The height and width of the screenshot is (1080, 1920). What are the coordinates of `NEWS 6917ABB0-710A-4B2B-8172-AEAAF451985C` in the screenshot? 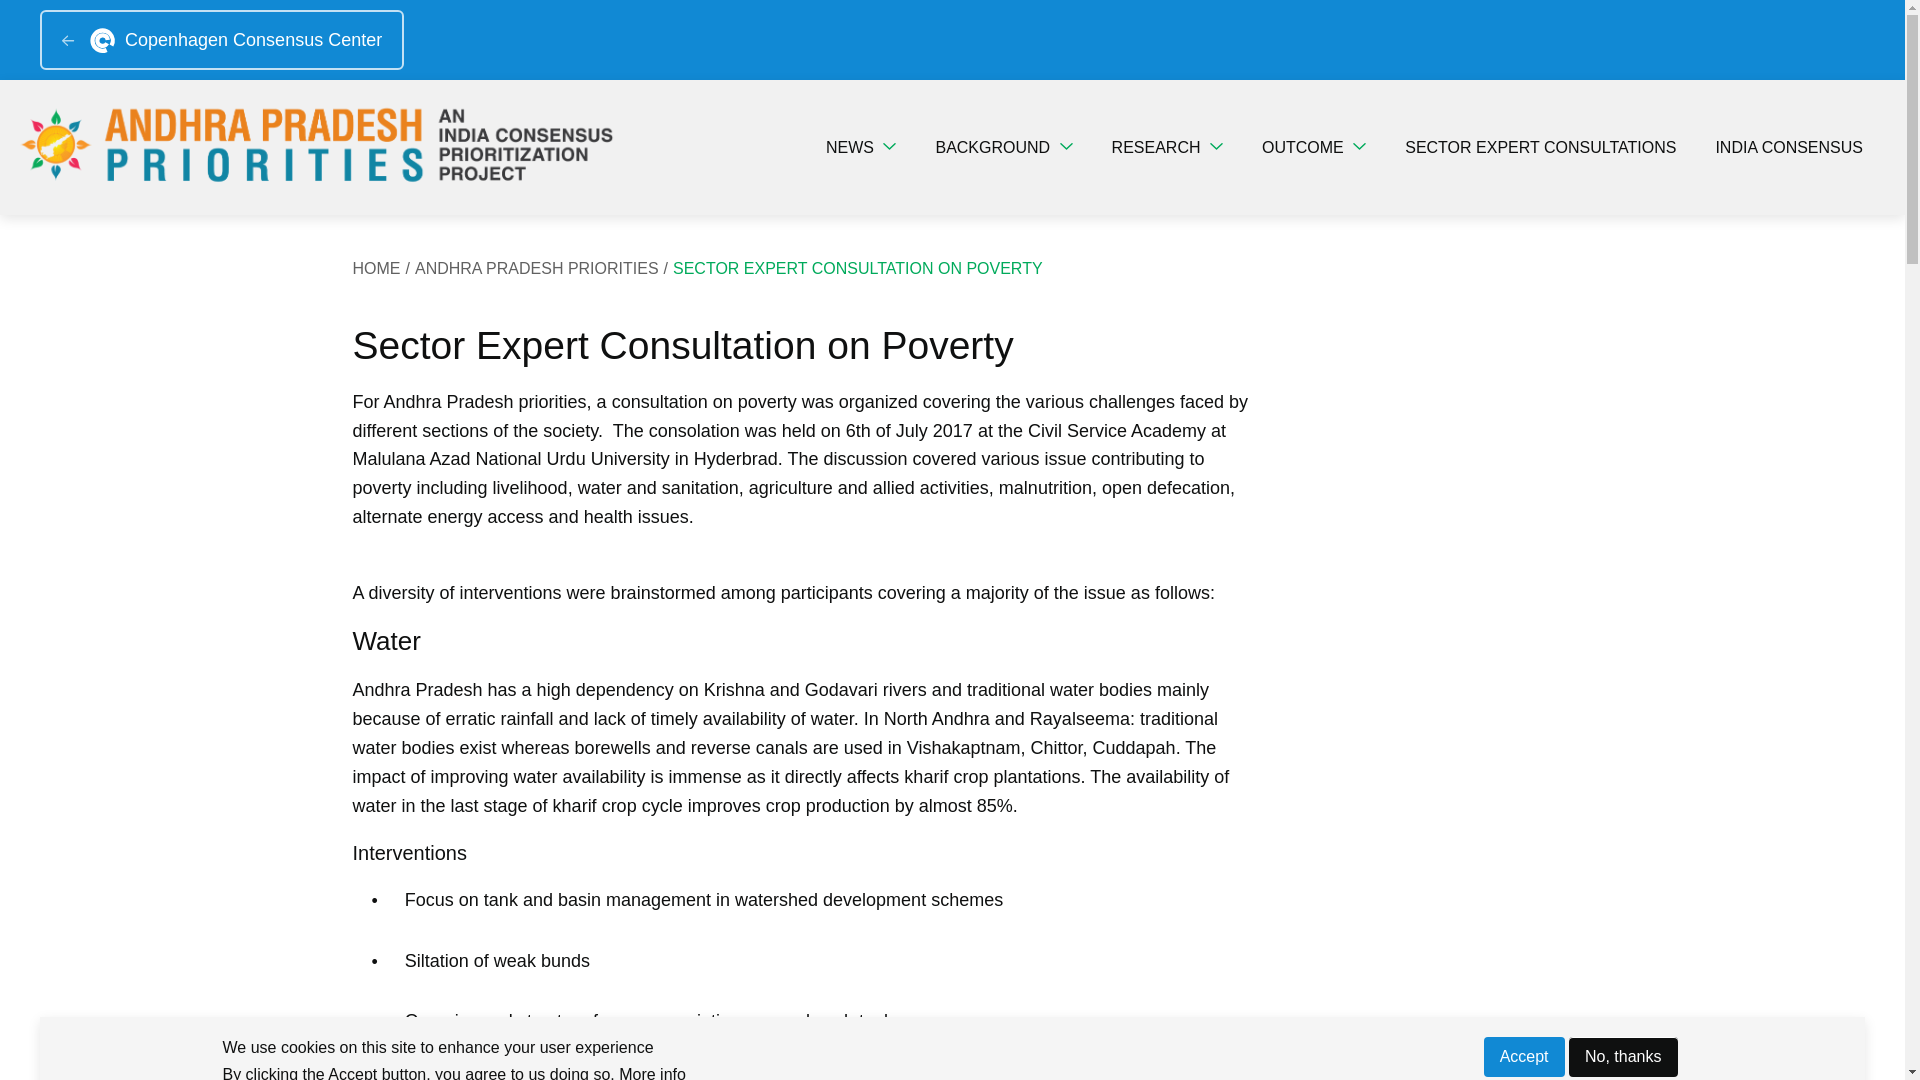 It's located at (861, 148).